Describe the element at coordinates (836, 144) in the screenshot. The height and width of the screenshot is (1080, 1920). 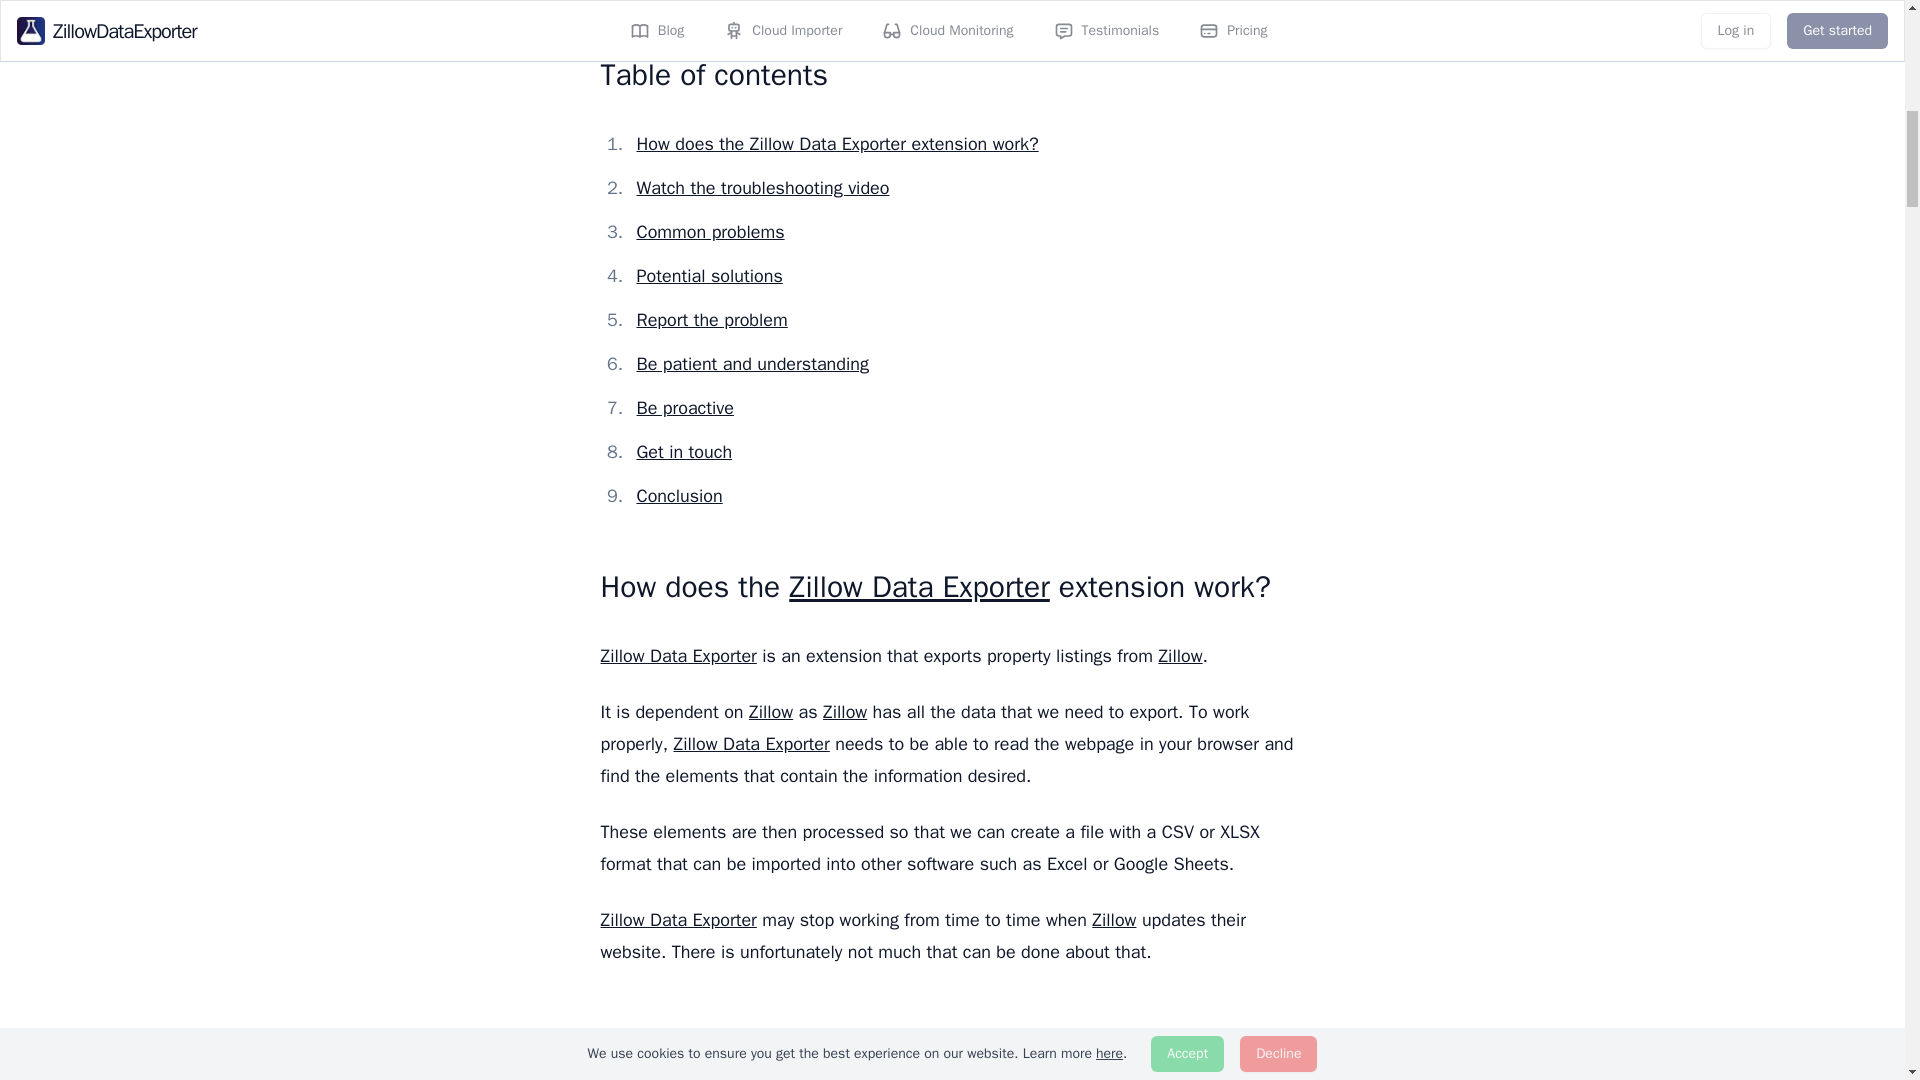
I see `How does the Zillow Data Exporter extension work?` at that location.